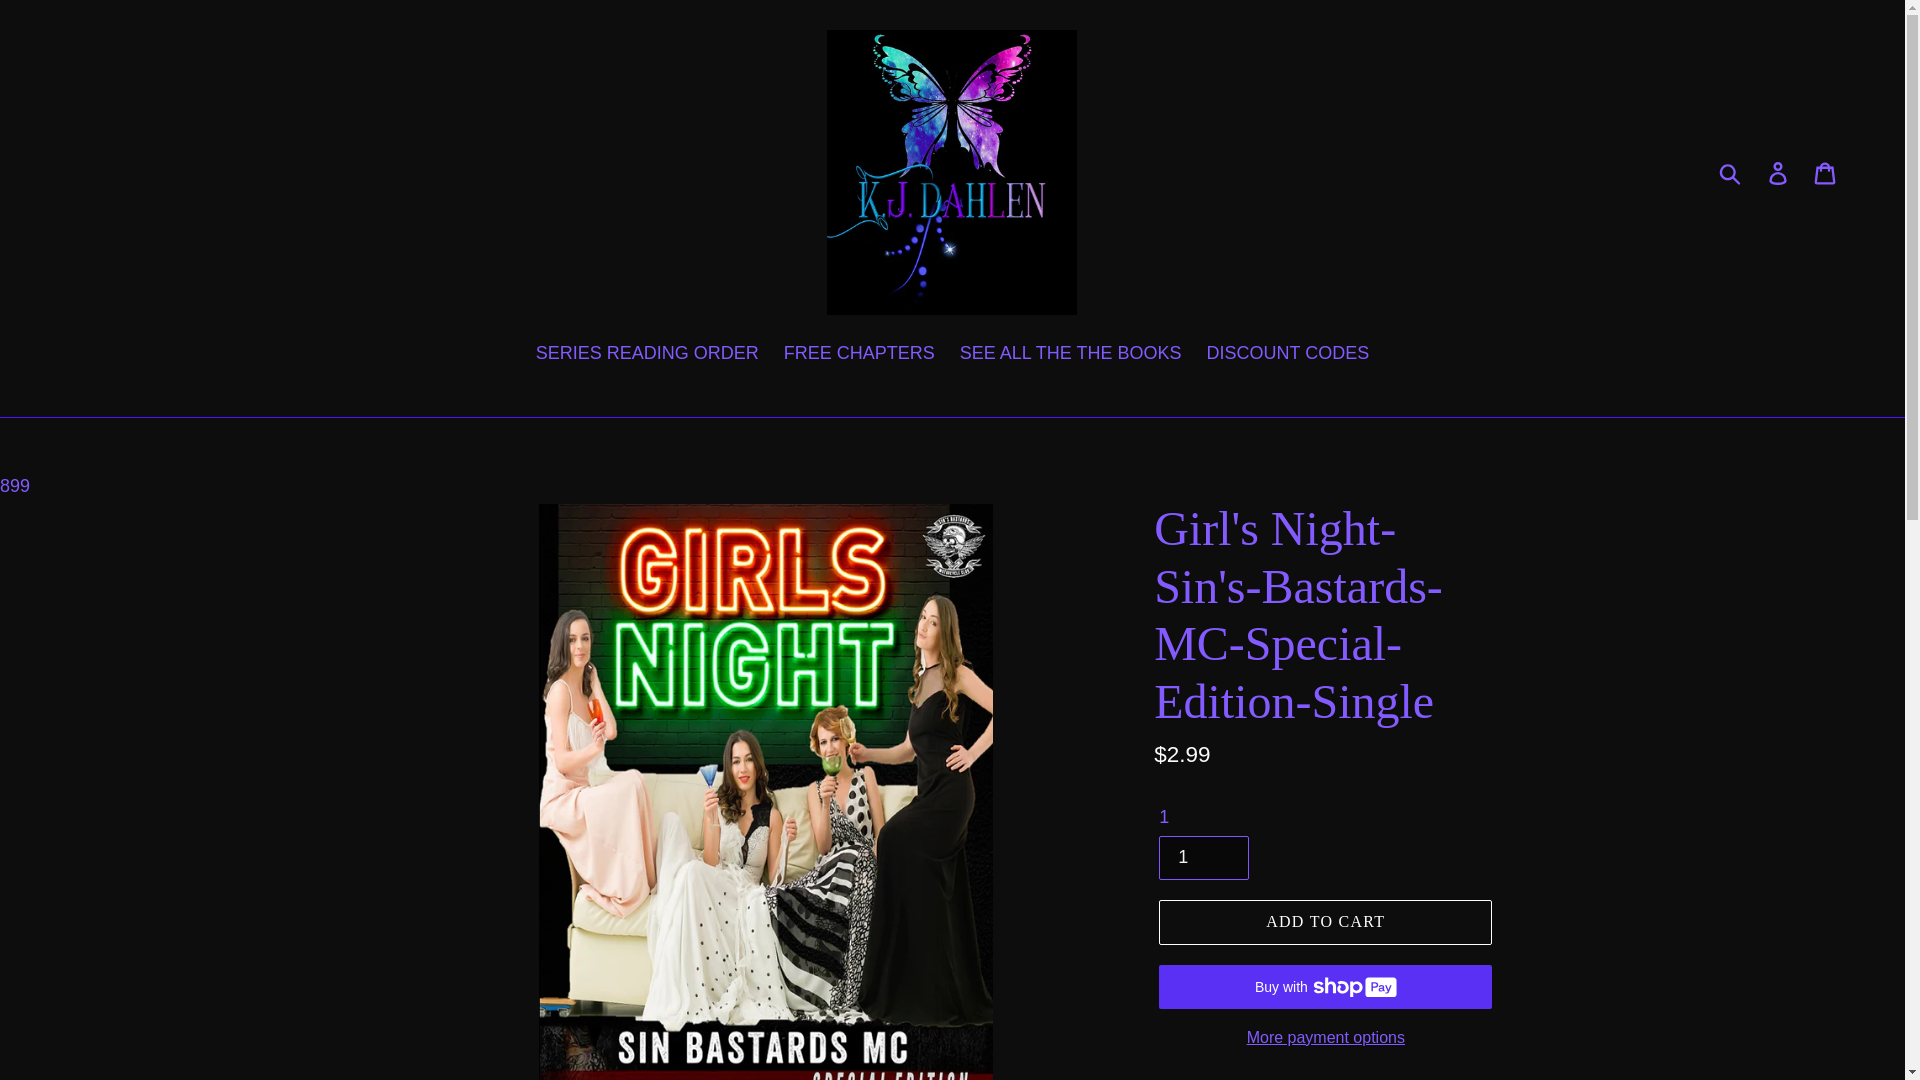  I want to click on Log in, so click(1779, 172).